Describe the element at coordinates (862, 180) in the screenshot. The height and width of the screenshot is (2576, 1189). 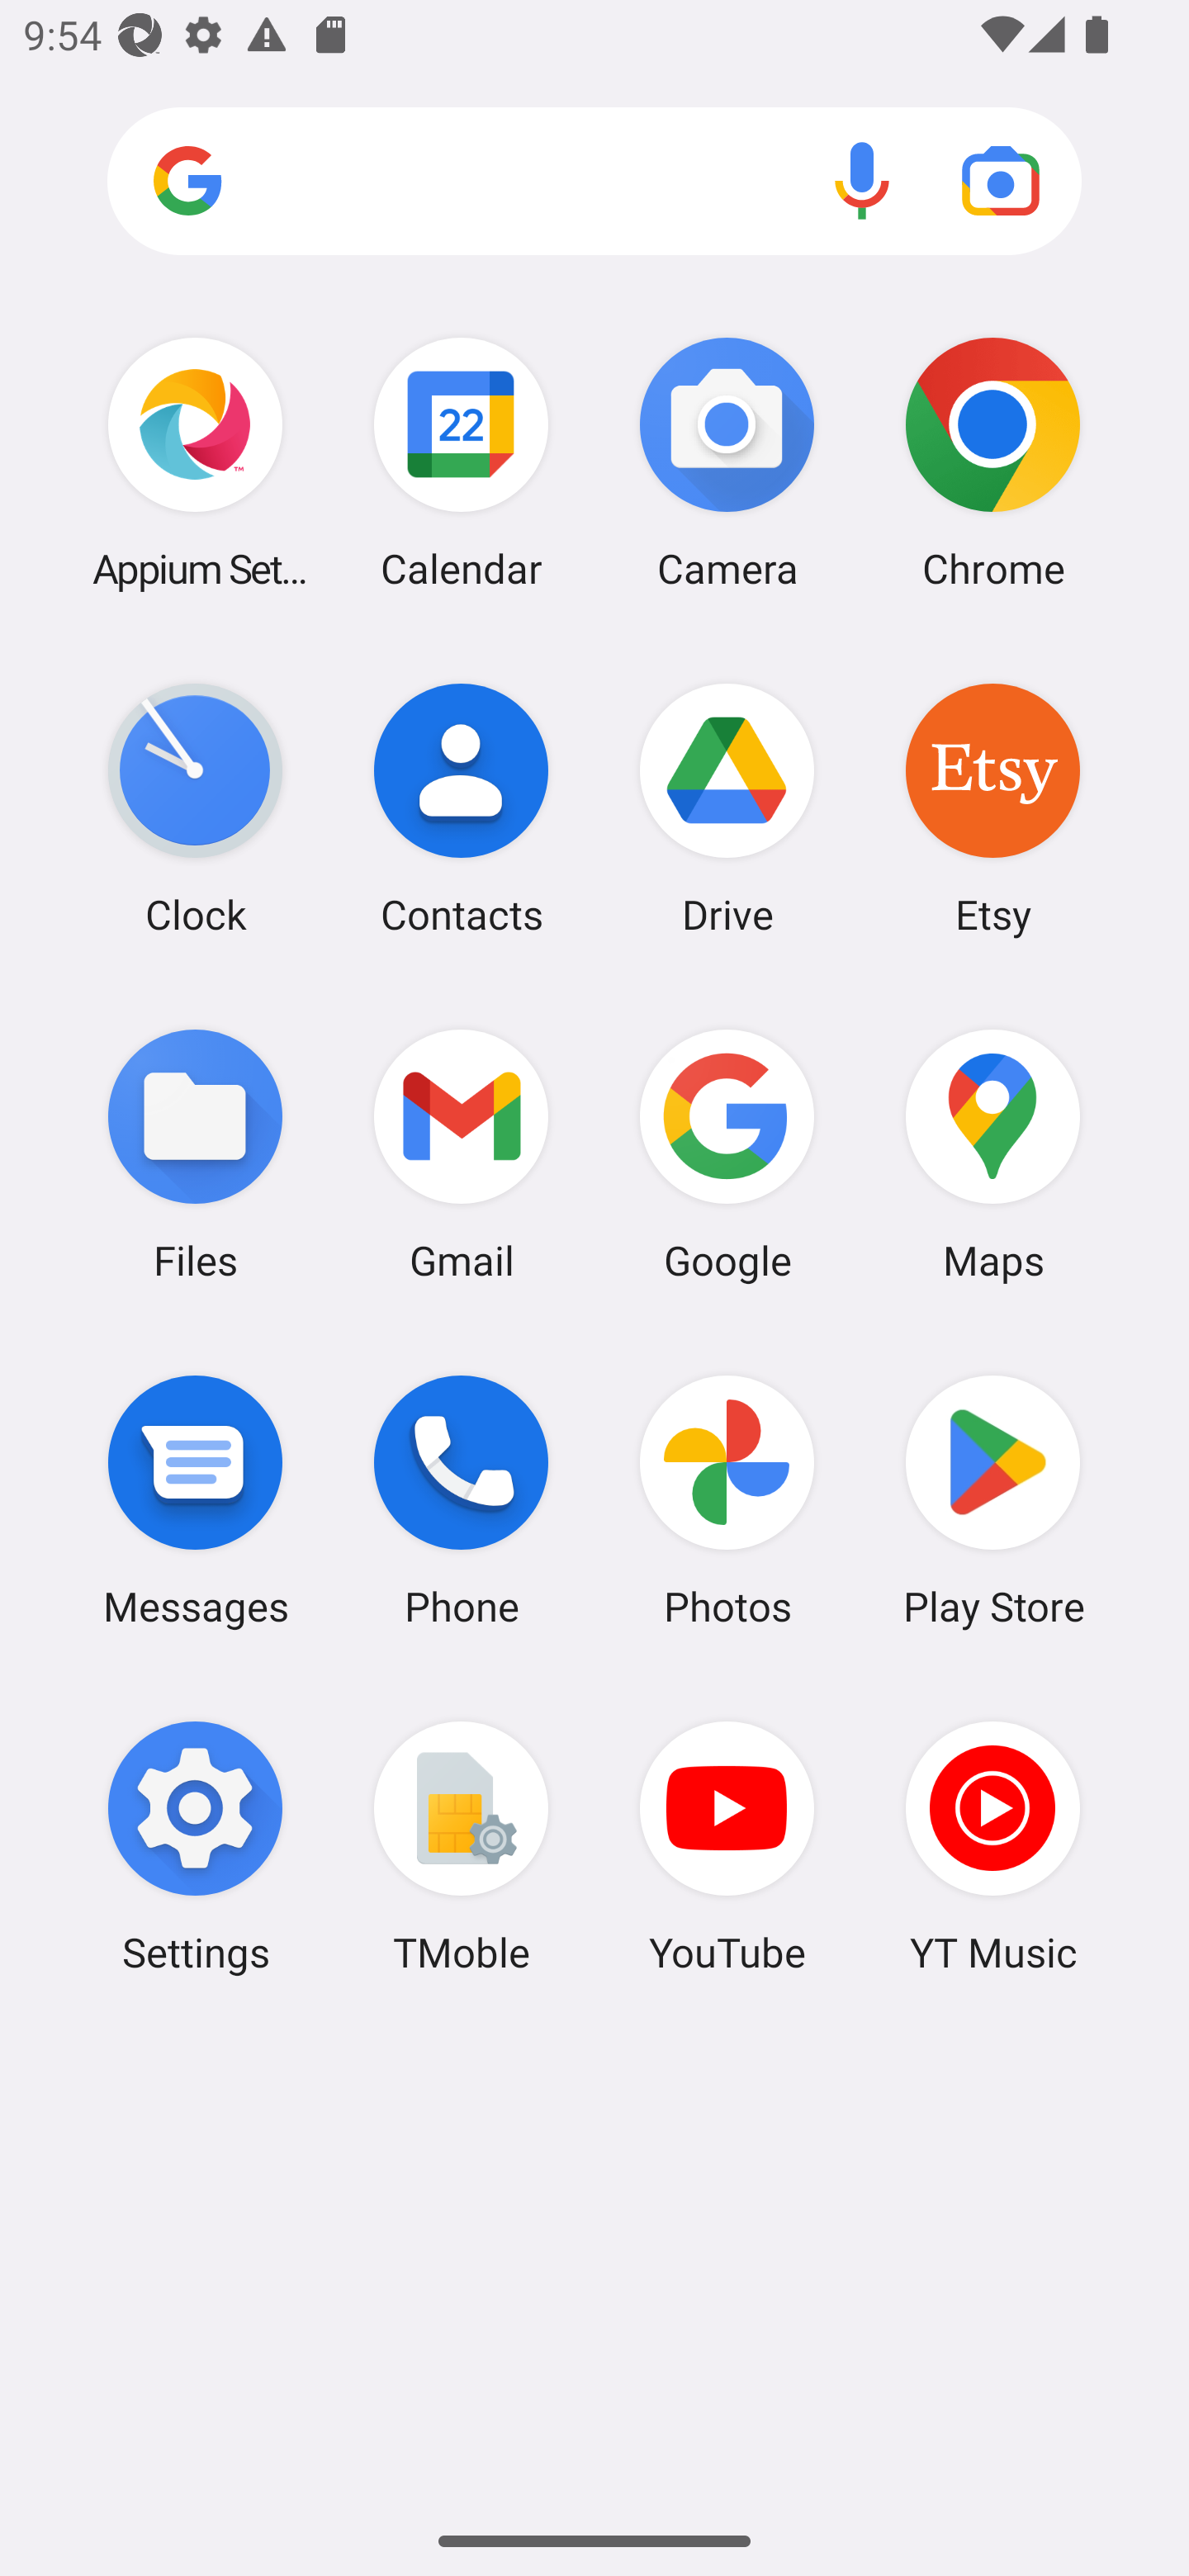
I see `Voice search` at that location.